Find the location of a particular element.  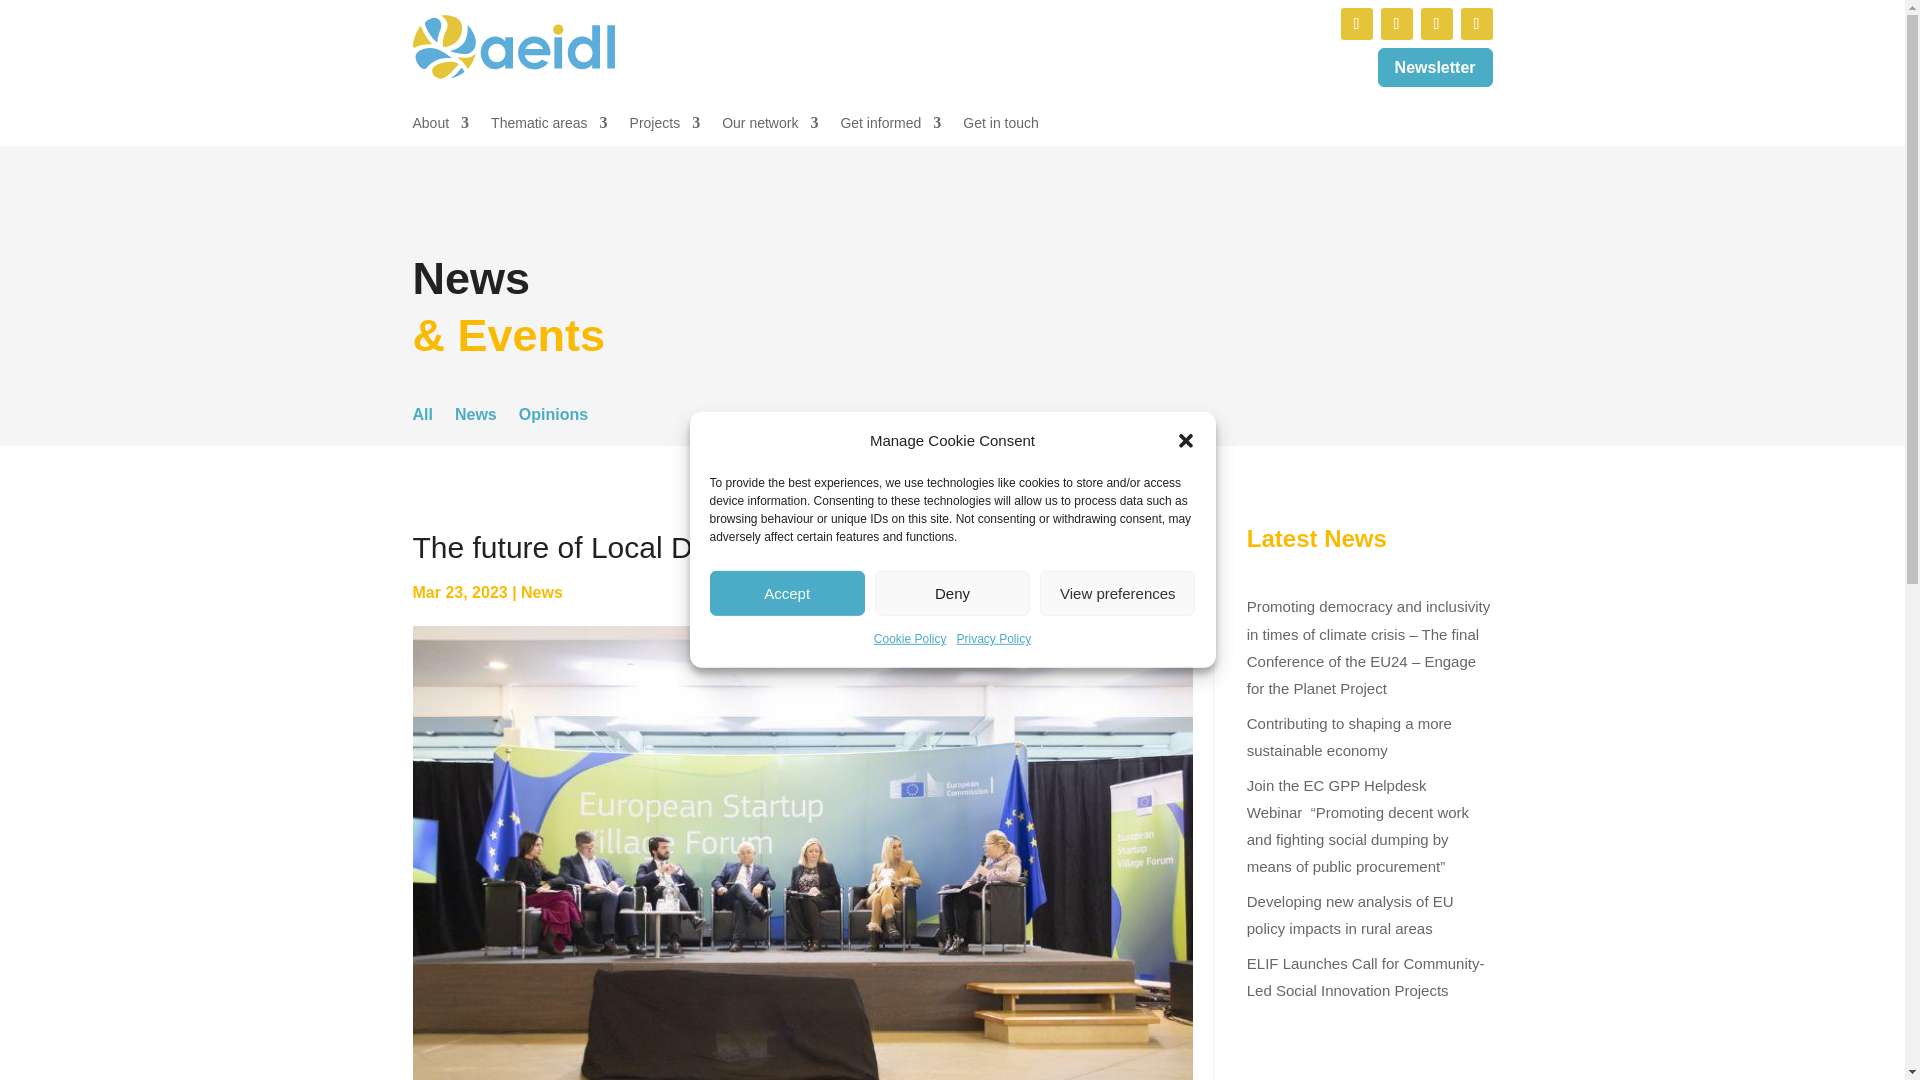

View preferences is located at coordinates (1117, 593).